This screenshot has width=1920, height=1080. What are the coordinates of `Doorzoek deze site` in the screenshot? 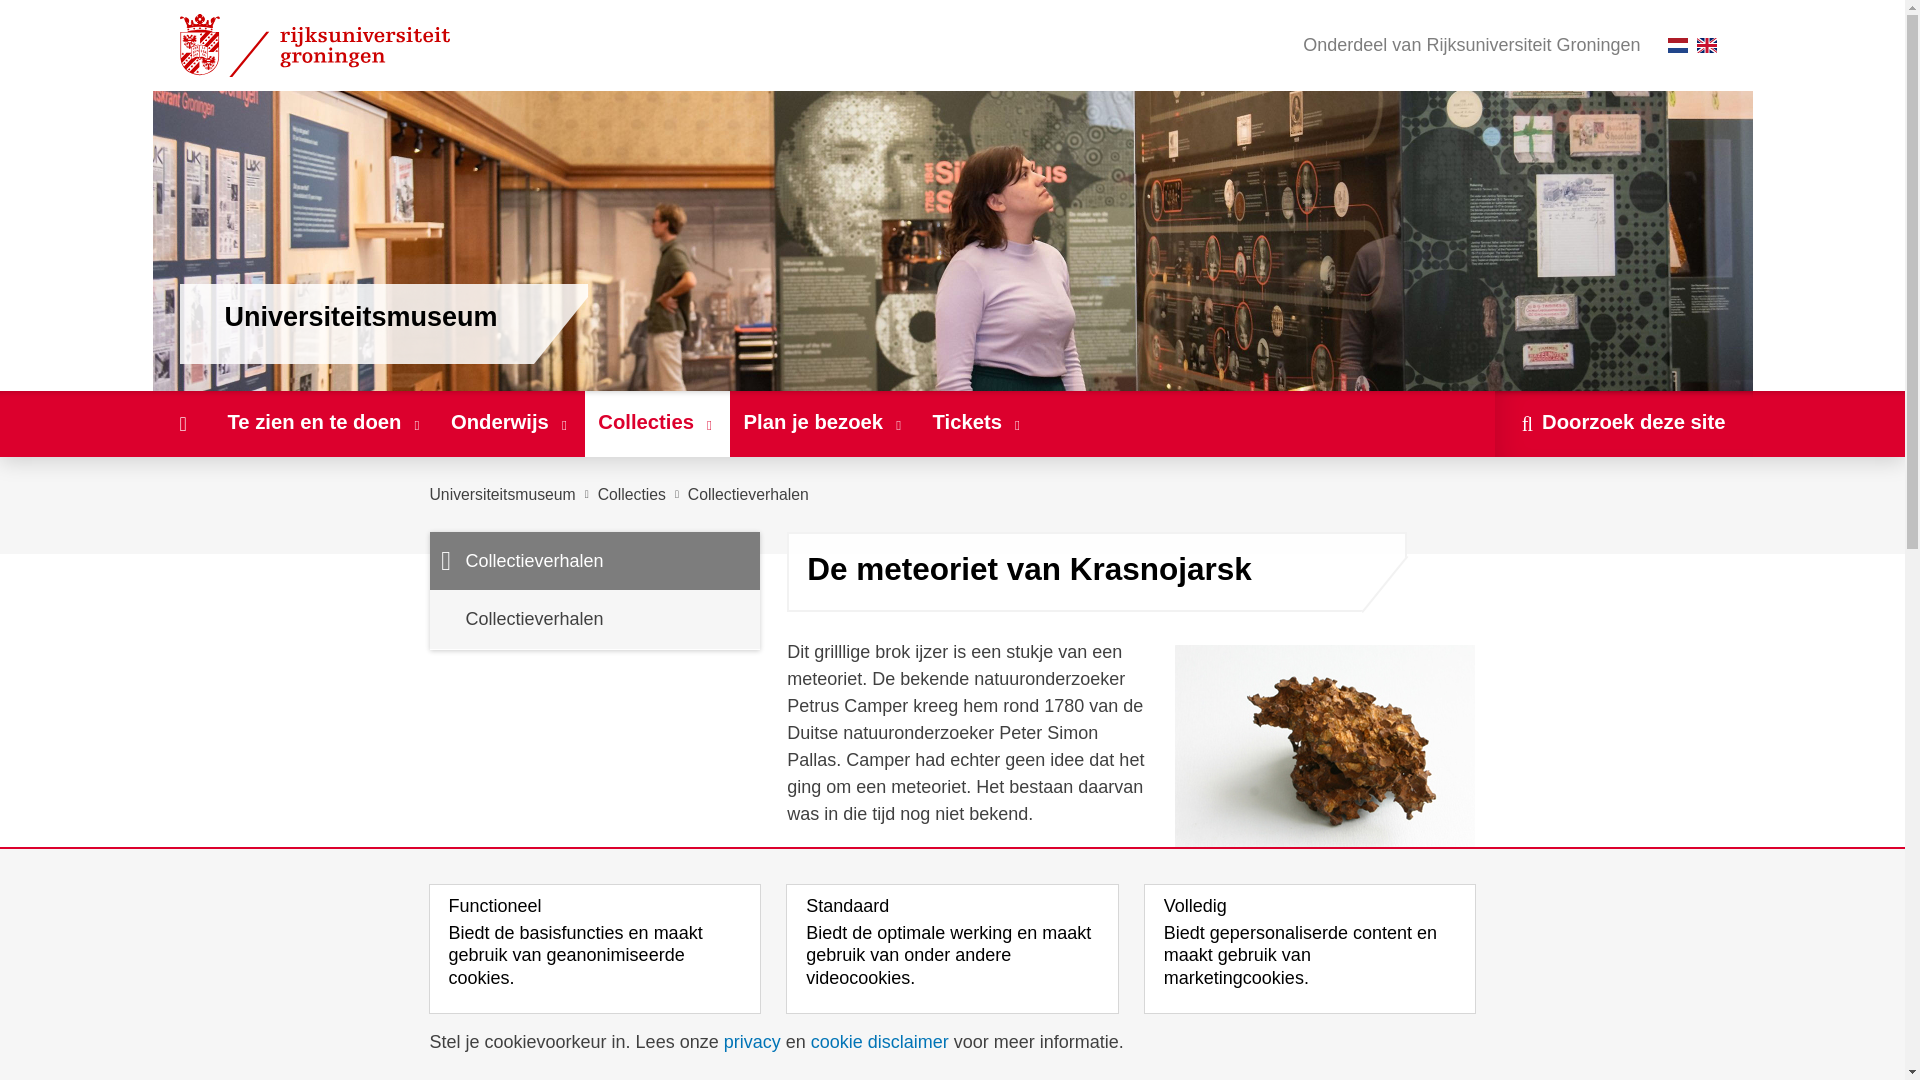 It's located at (1624, 423).